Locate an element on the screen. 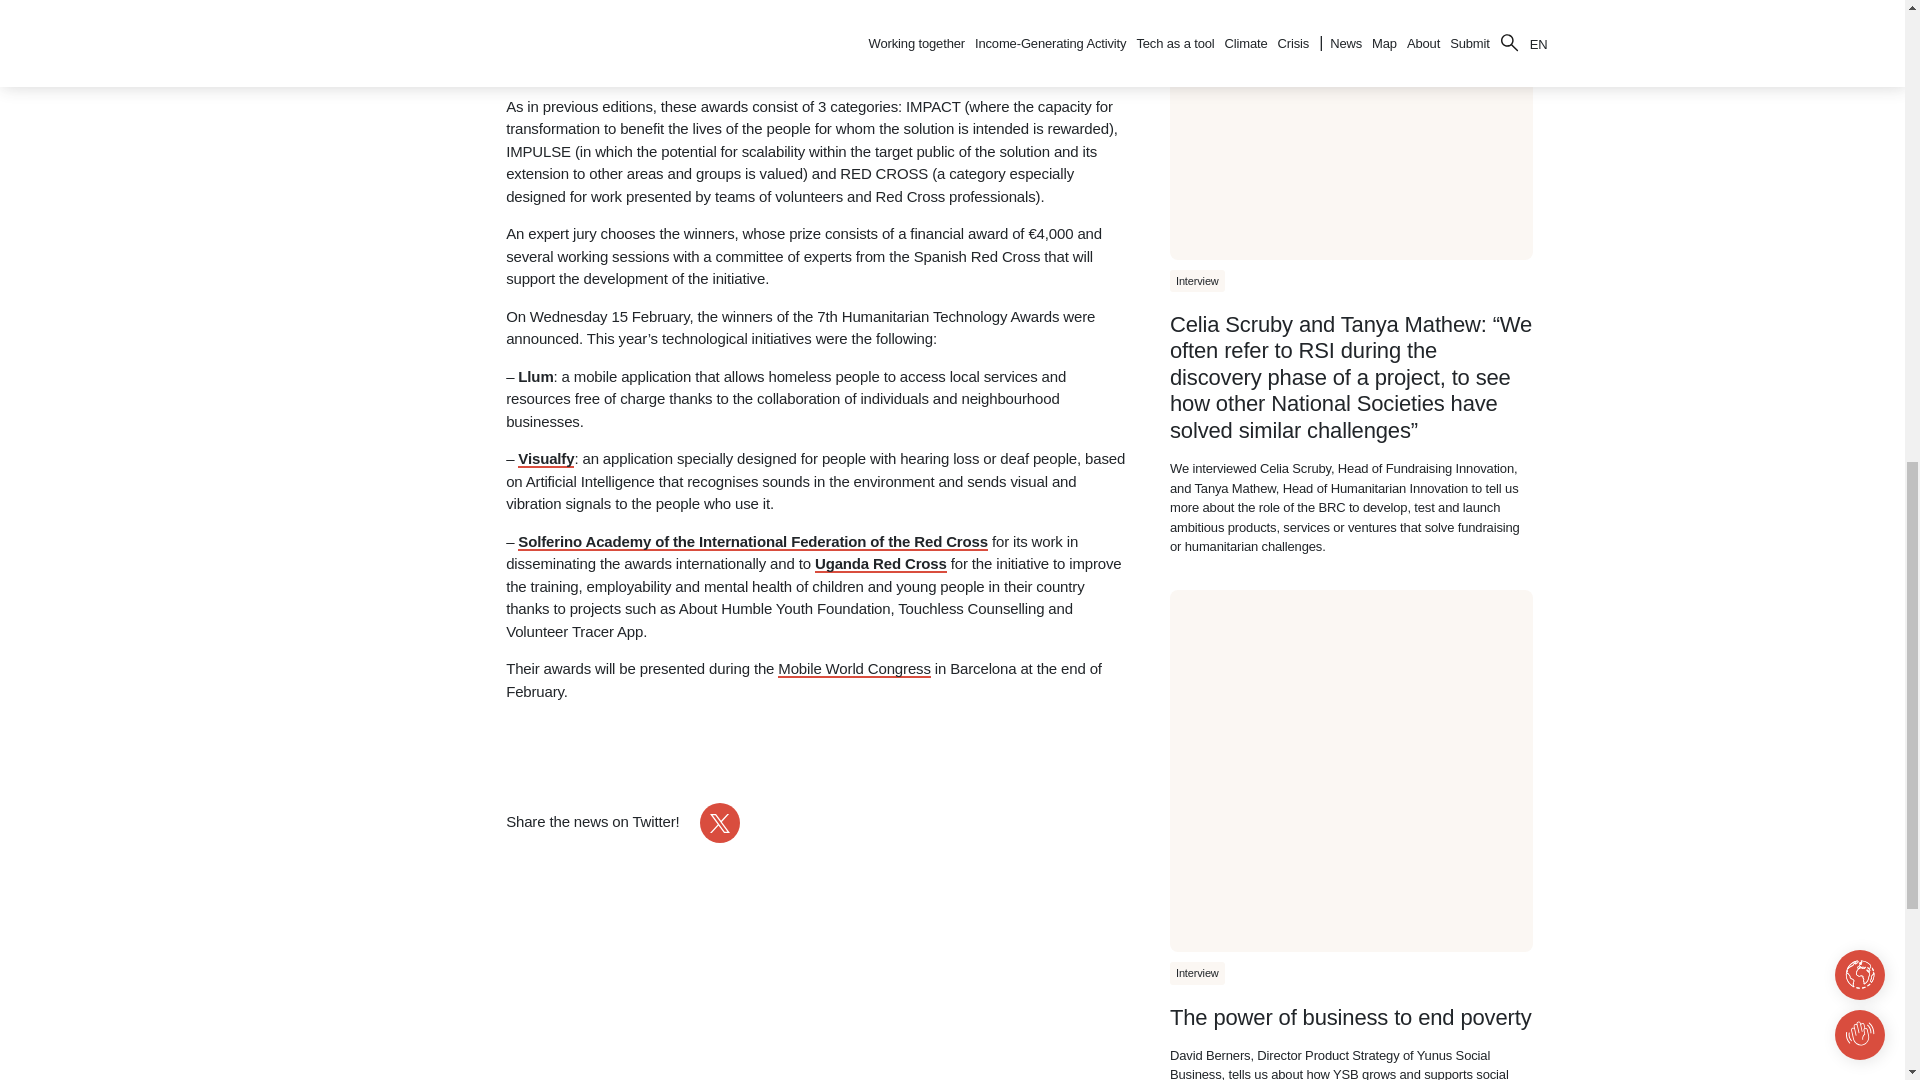  Humanitarian Technology Awards is located at coordinates (814, 46).